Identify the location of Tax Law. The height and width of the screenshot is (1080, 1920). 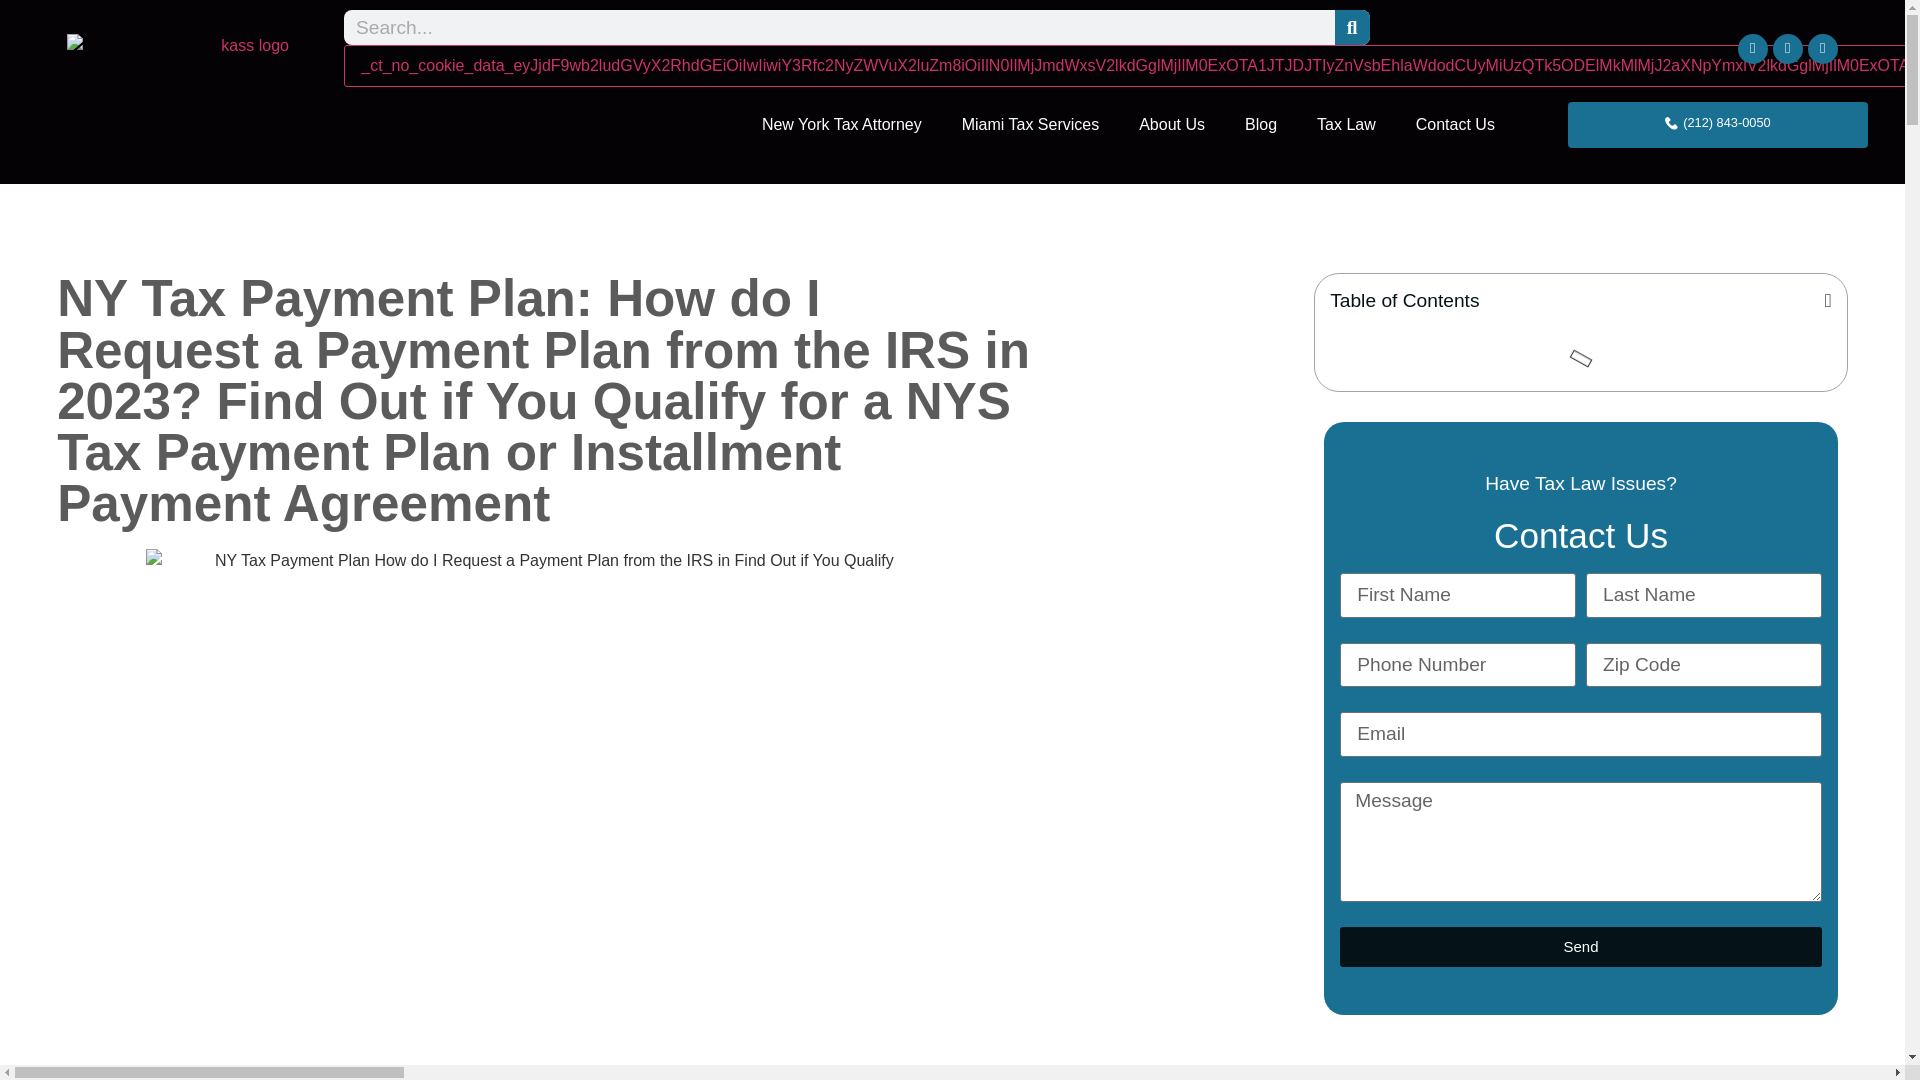
(1346, 124).